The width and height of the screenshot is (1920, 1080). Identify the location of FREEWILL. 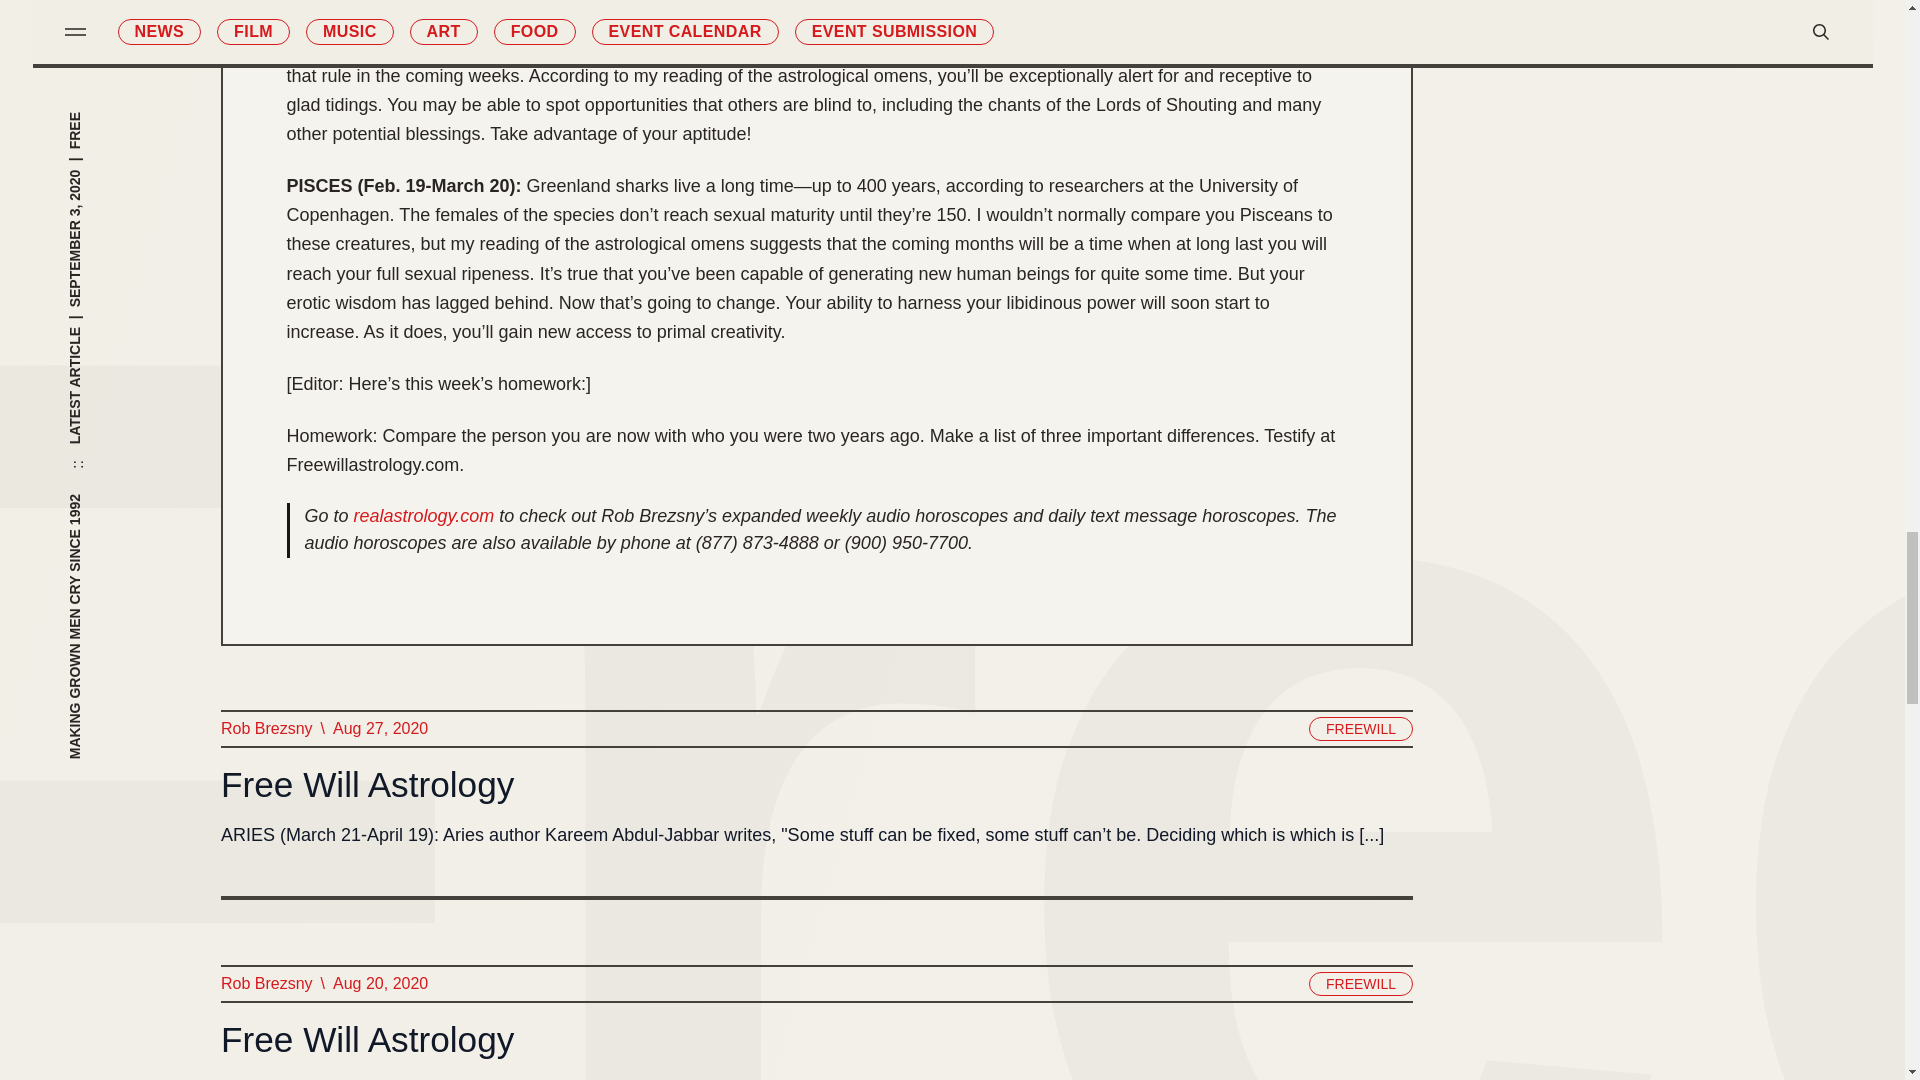
(1359, 728).